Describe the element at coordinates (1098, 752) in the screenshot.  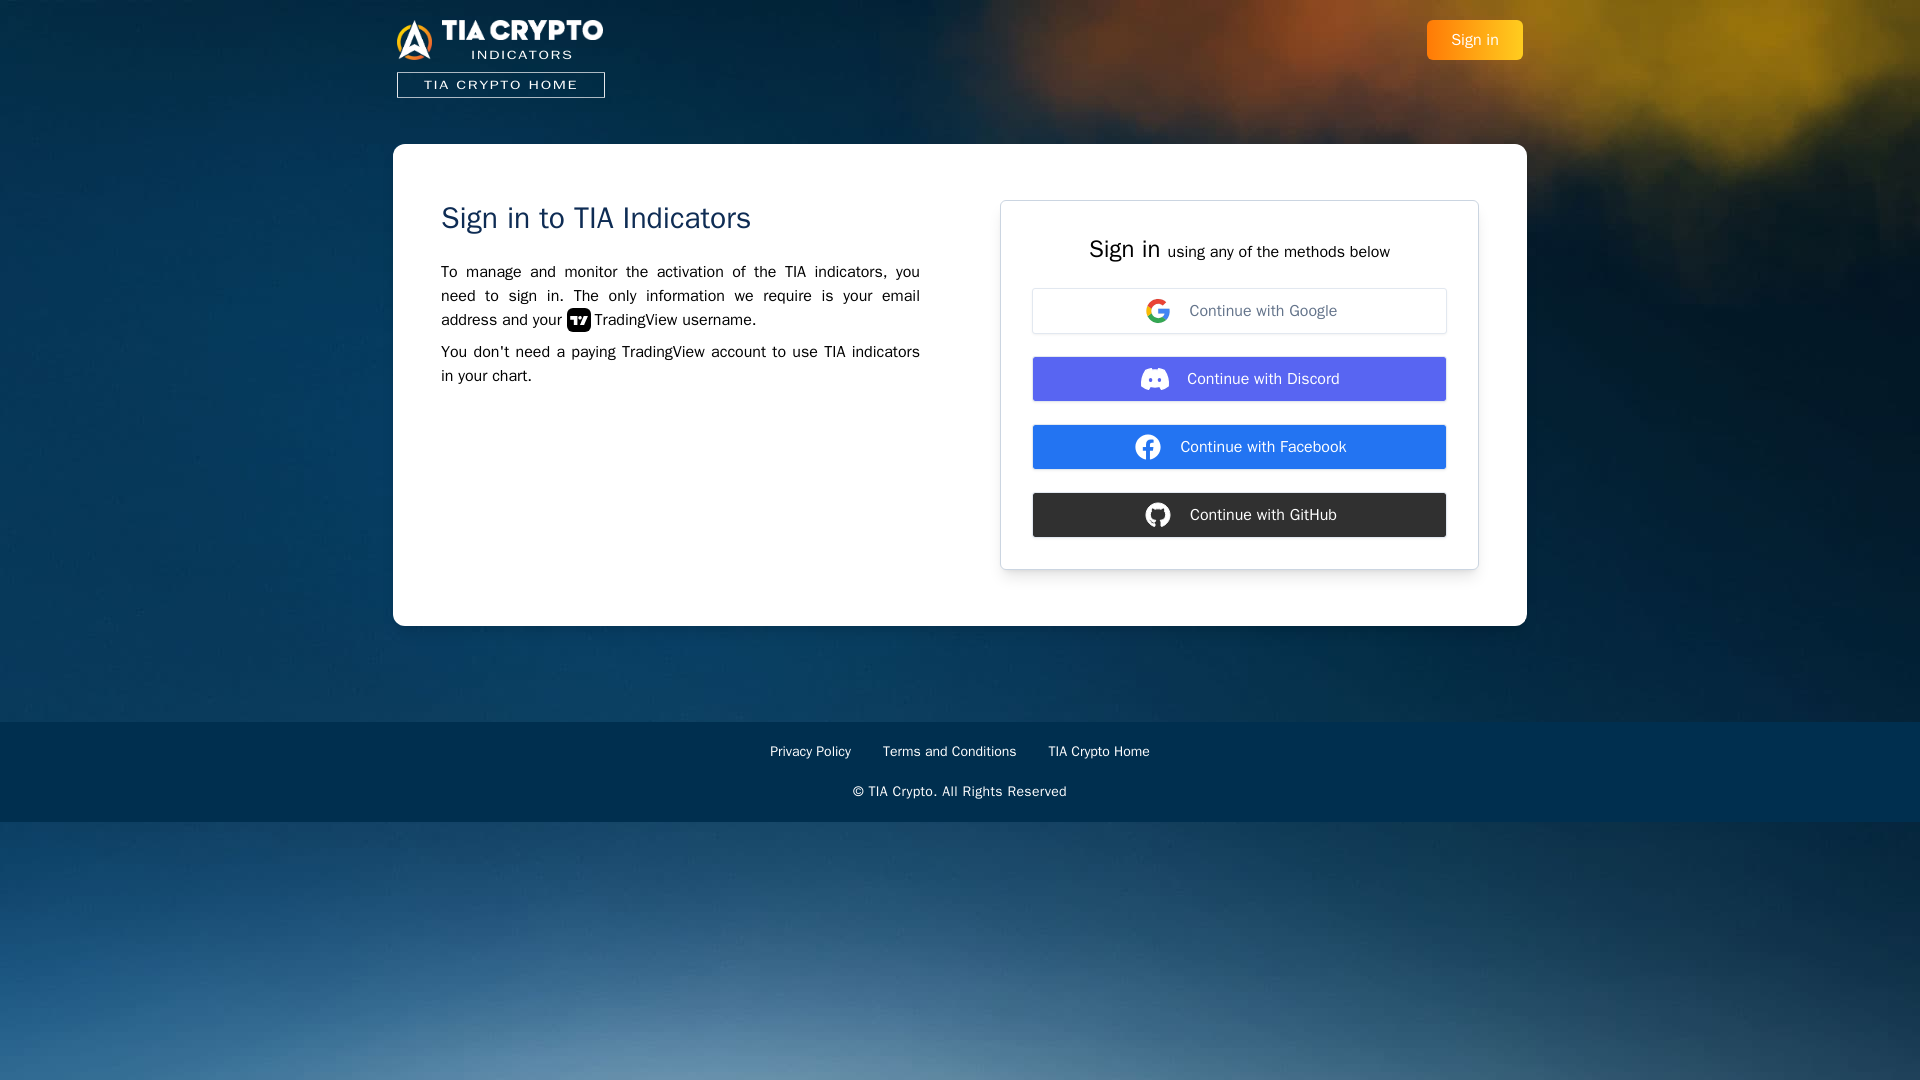
I see `TIA Crypto Home` at that location.